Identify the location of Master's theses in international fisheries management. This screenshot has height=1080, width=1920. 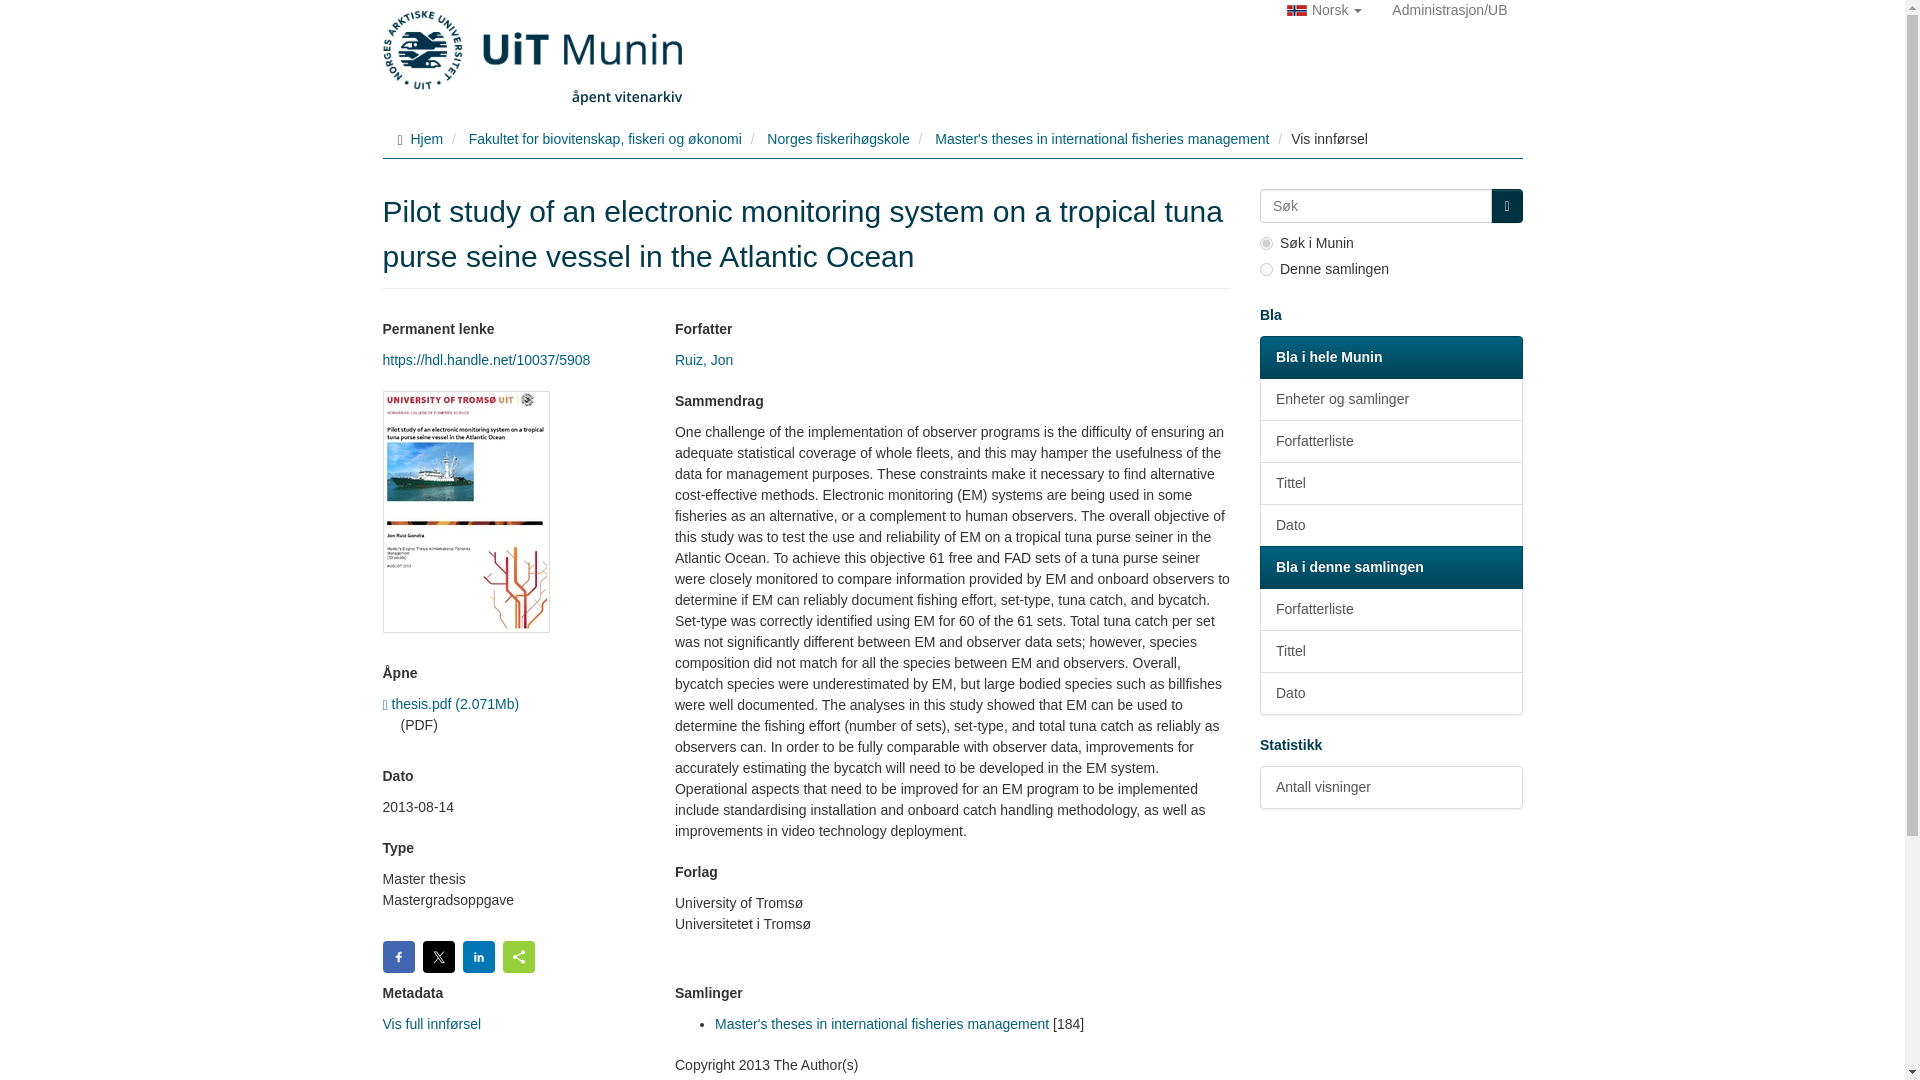
(881, 1024).